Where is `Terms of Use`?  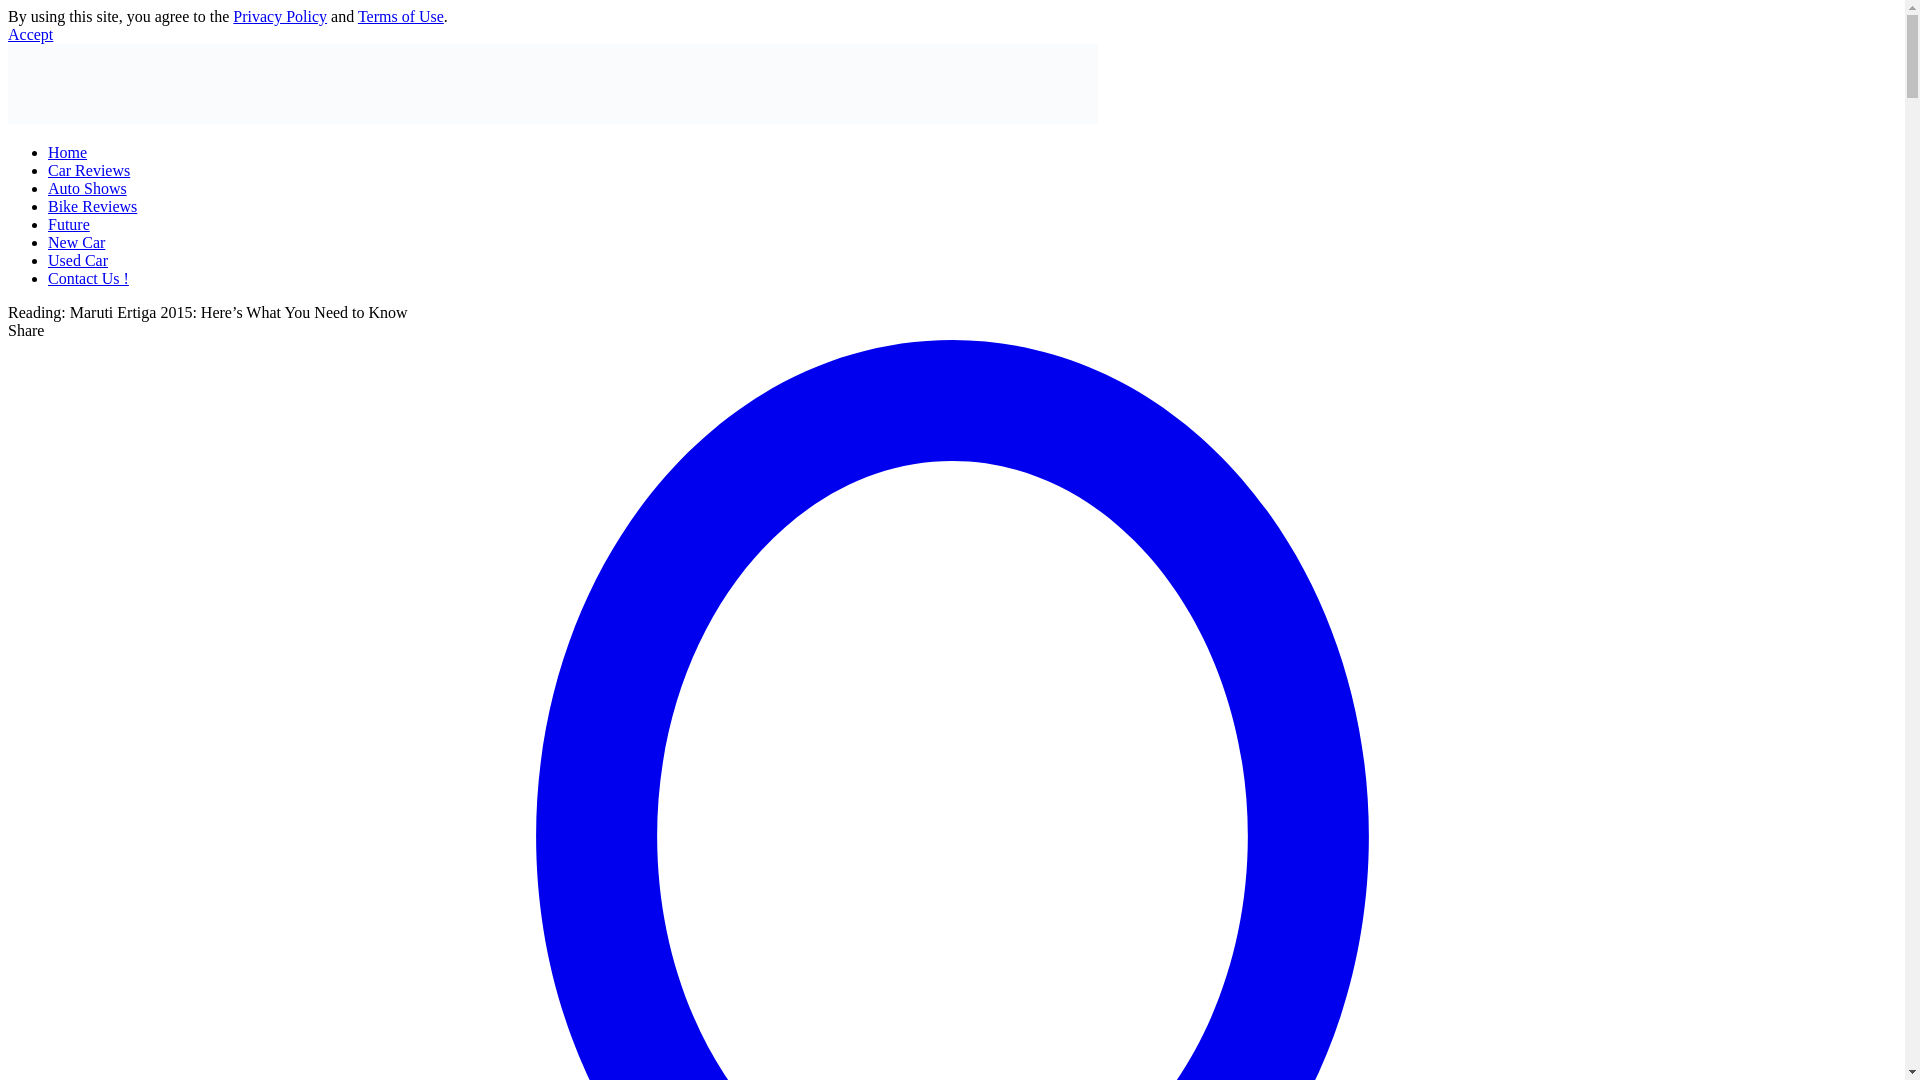 Terms of Use is located at coordinates (400, 16).